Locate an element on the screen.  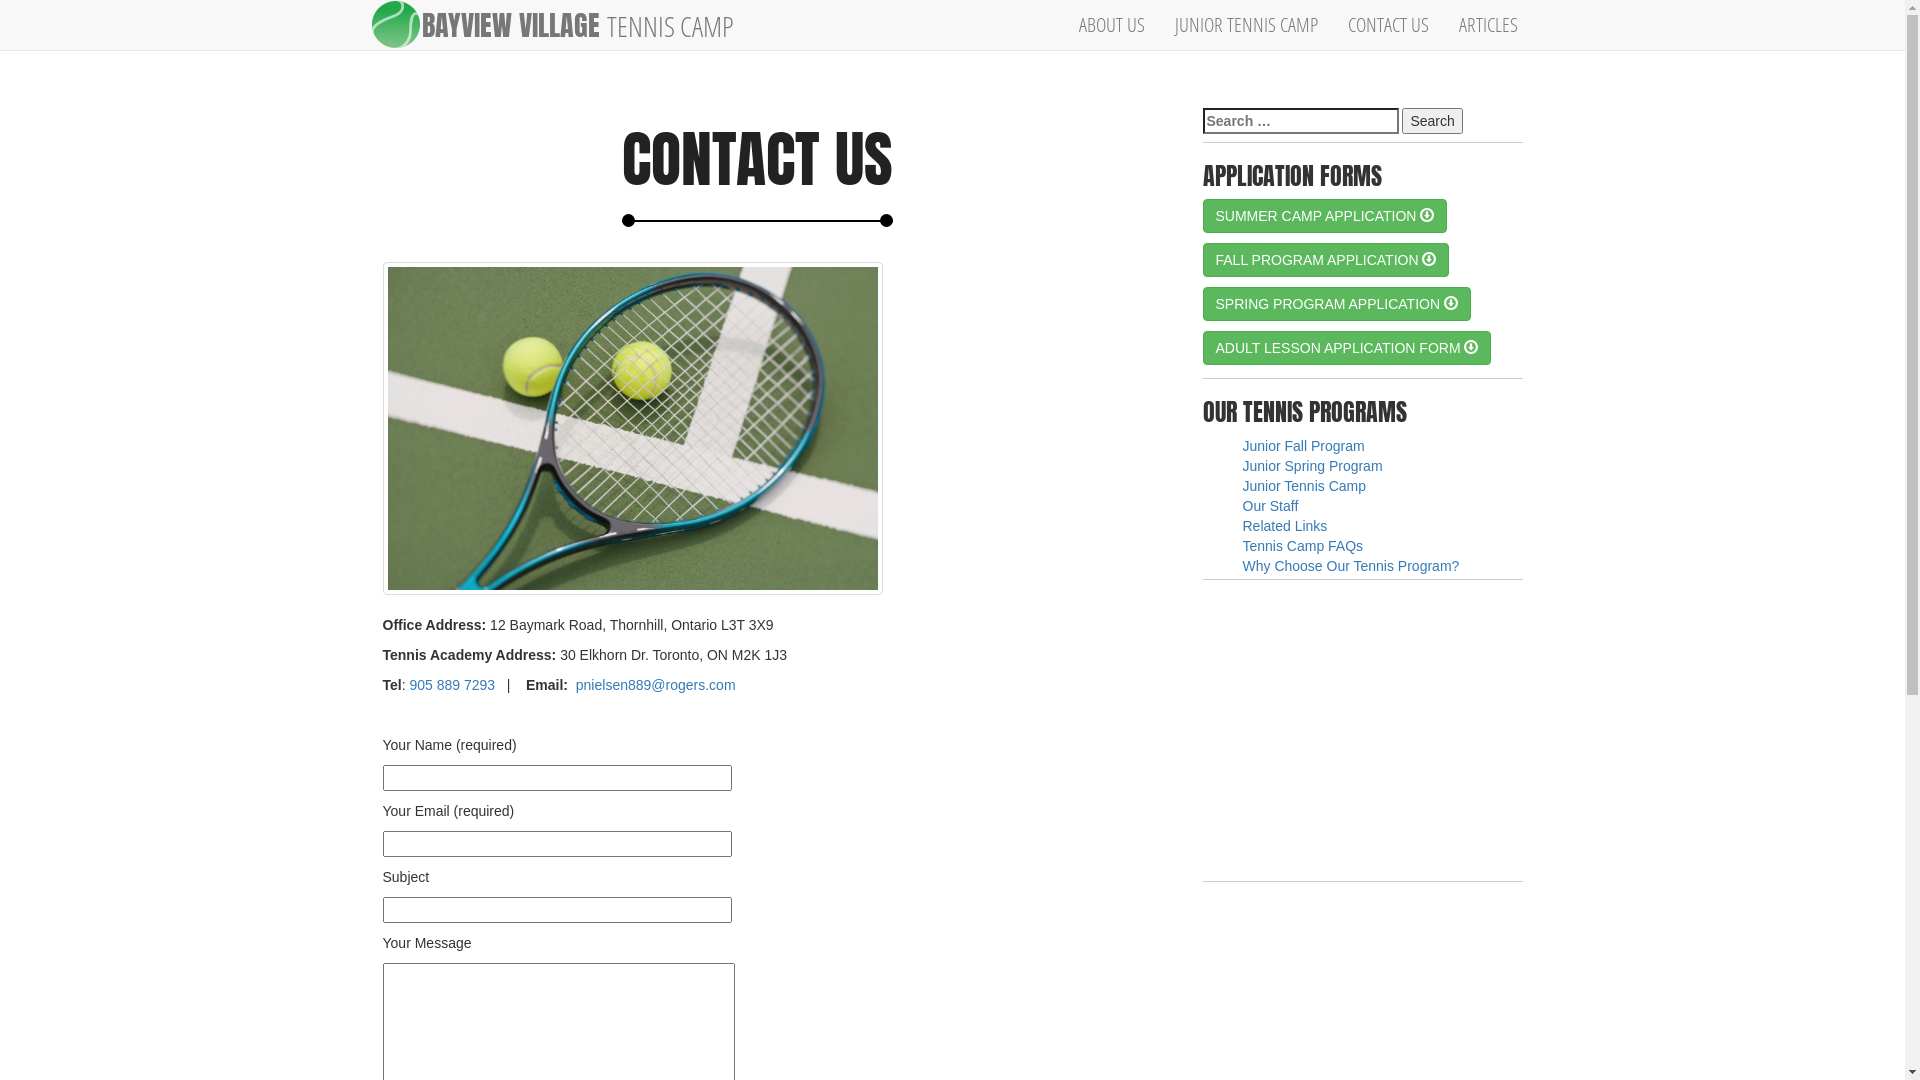
Related Links is located at coordinates (1284, 526).